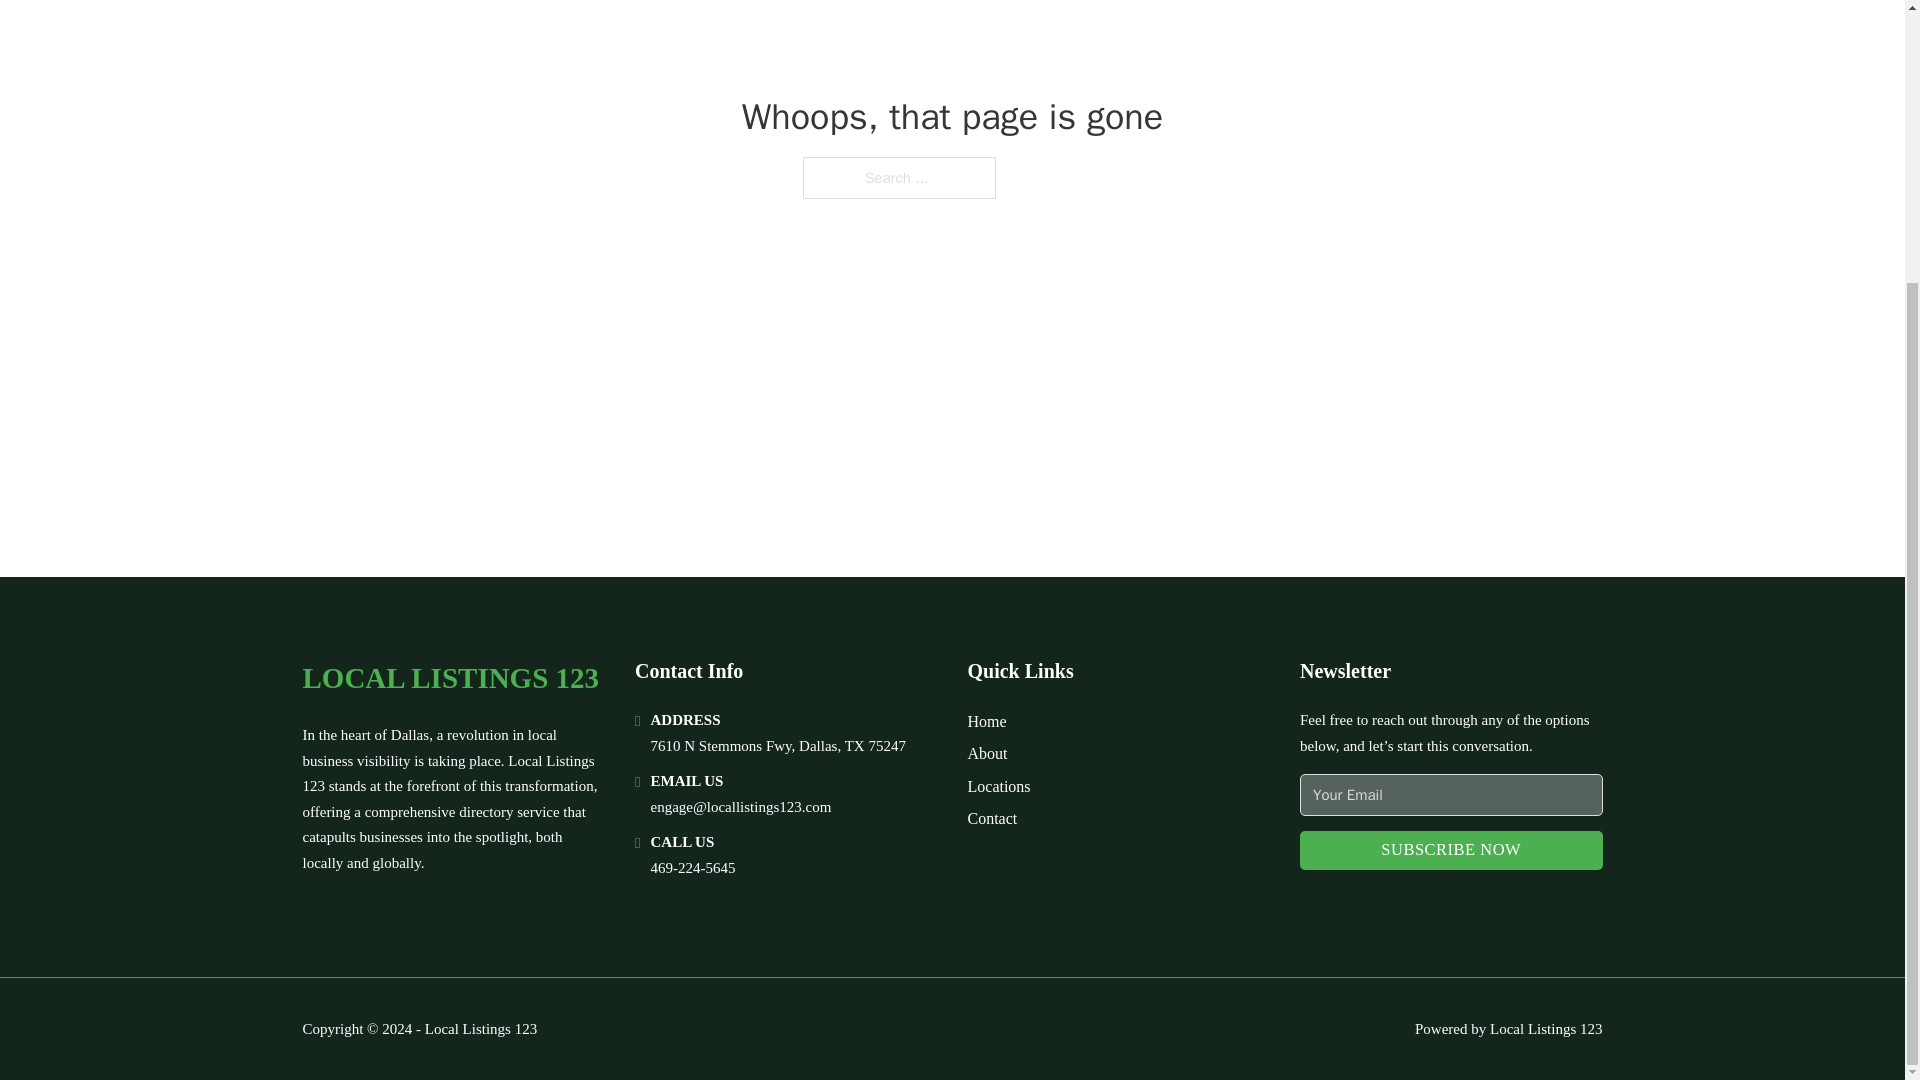 This screenshot has height=1080, width=1920. I want to click on SUBSCRIBE NOW, so click(1451, 850).